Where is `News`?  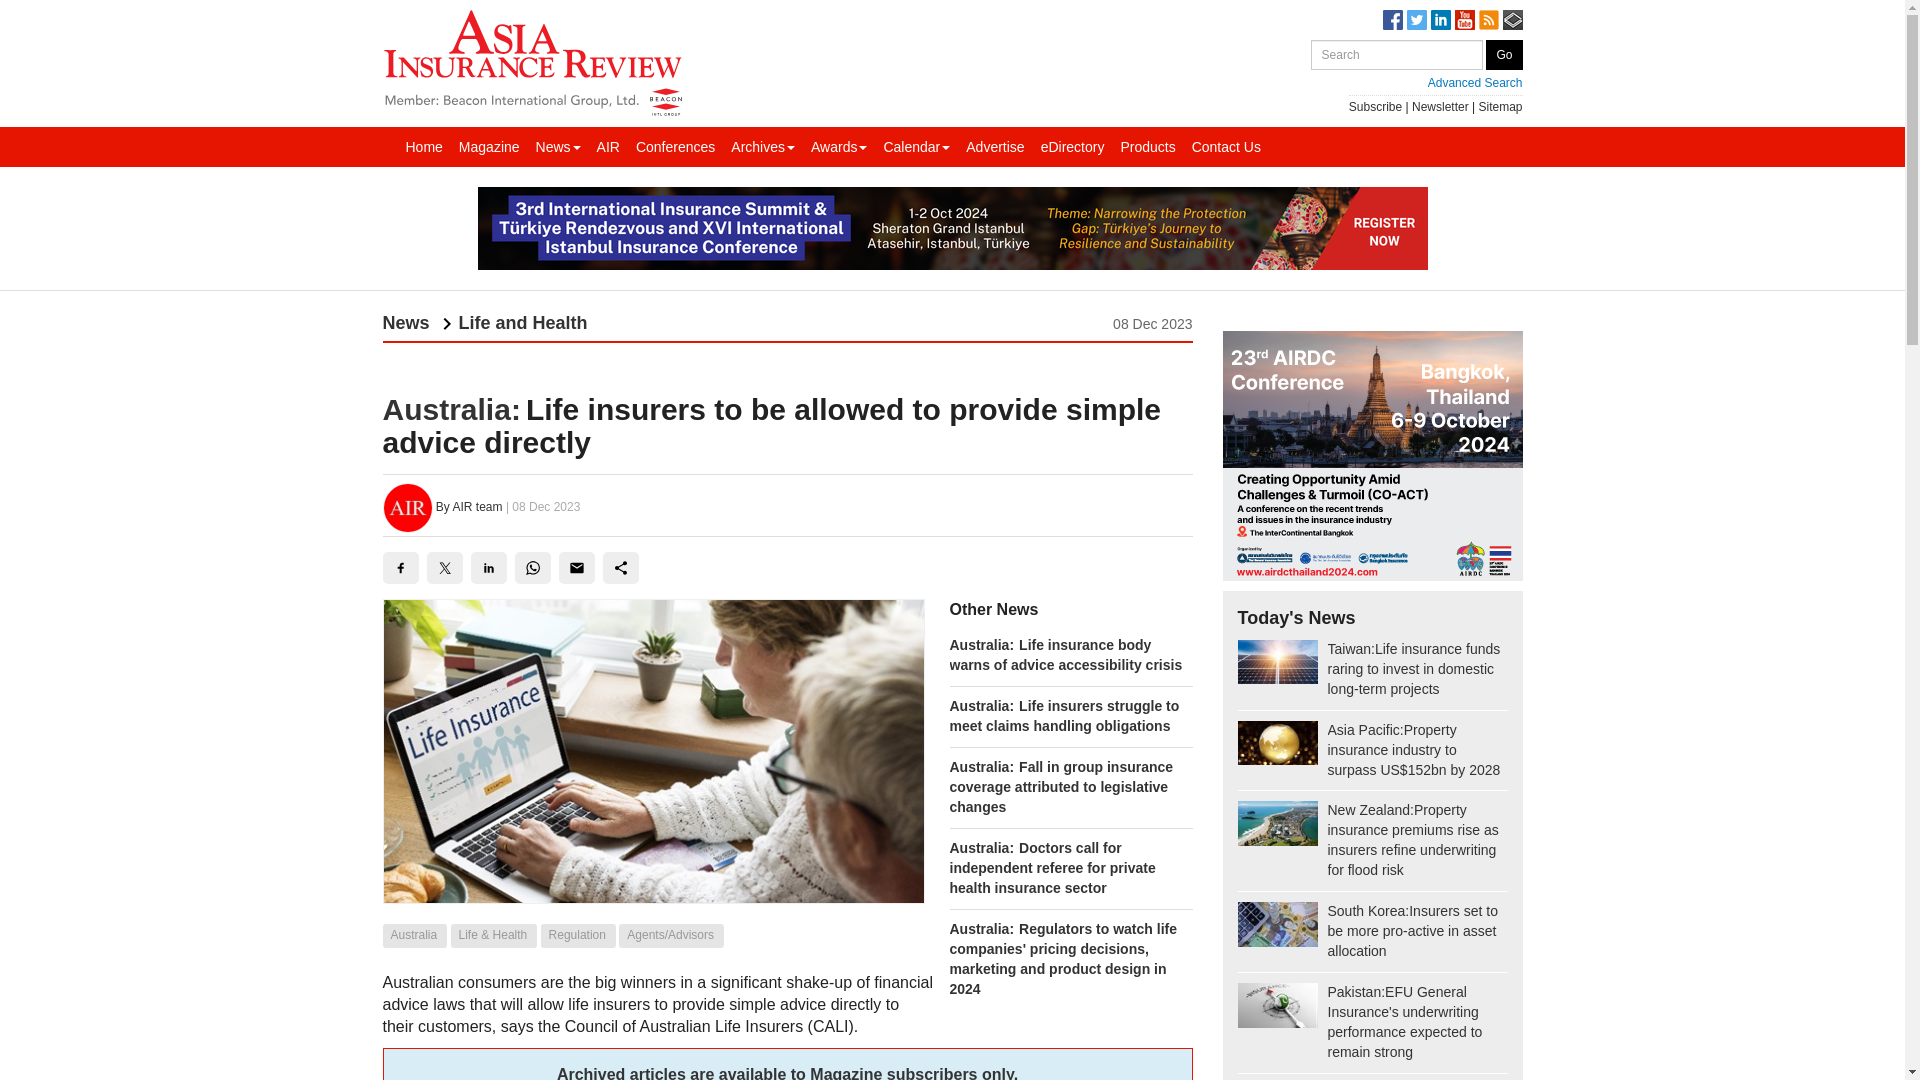 News is located at coordinates (558, 147).